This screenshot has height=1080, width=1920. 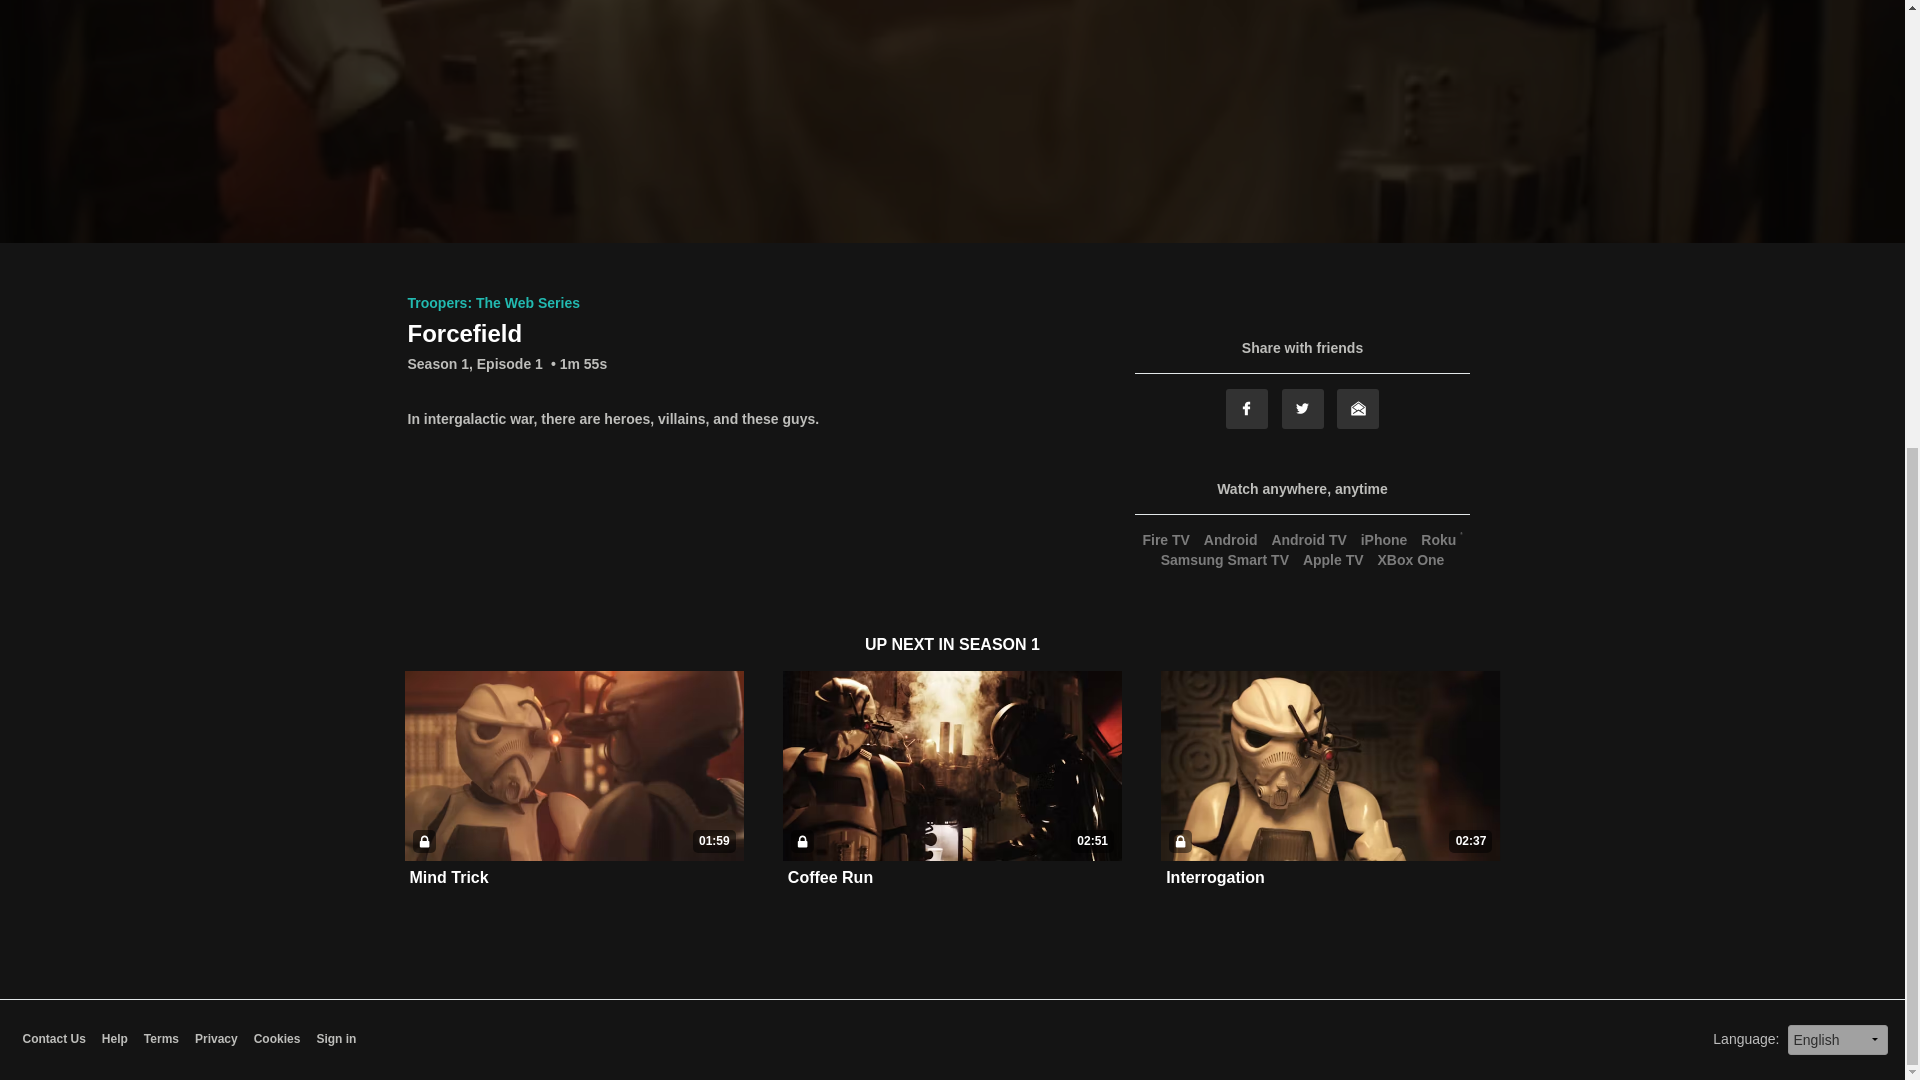 What do you see at coordinates (952, 766) in the screenshot?
I see `02:51` at bounding box center [952, 766].